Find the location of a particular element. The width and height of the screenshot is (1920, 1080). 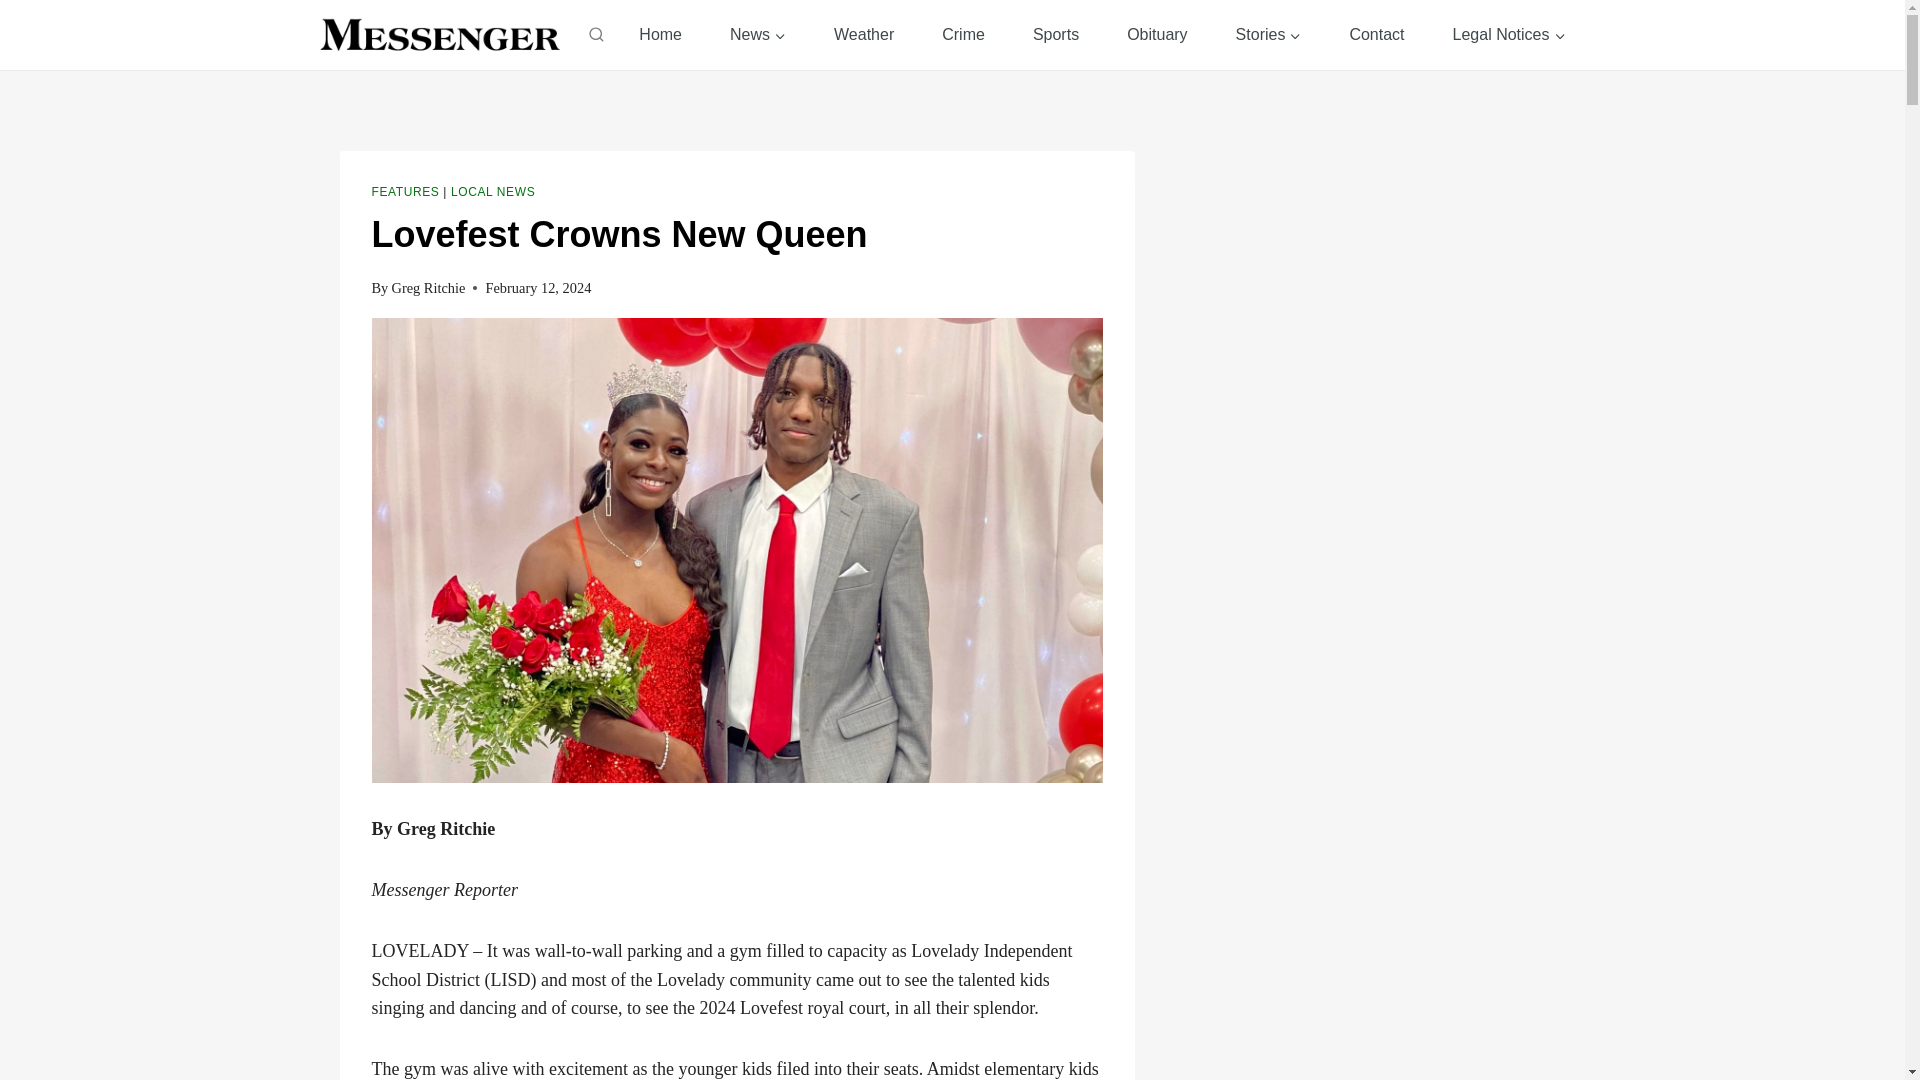

Greg Ritchie is located at coordinates (428, 287).